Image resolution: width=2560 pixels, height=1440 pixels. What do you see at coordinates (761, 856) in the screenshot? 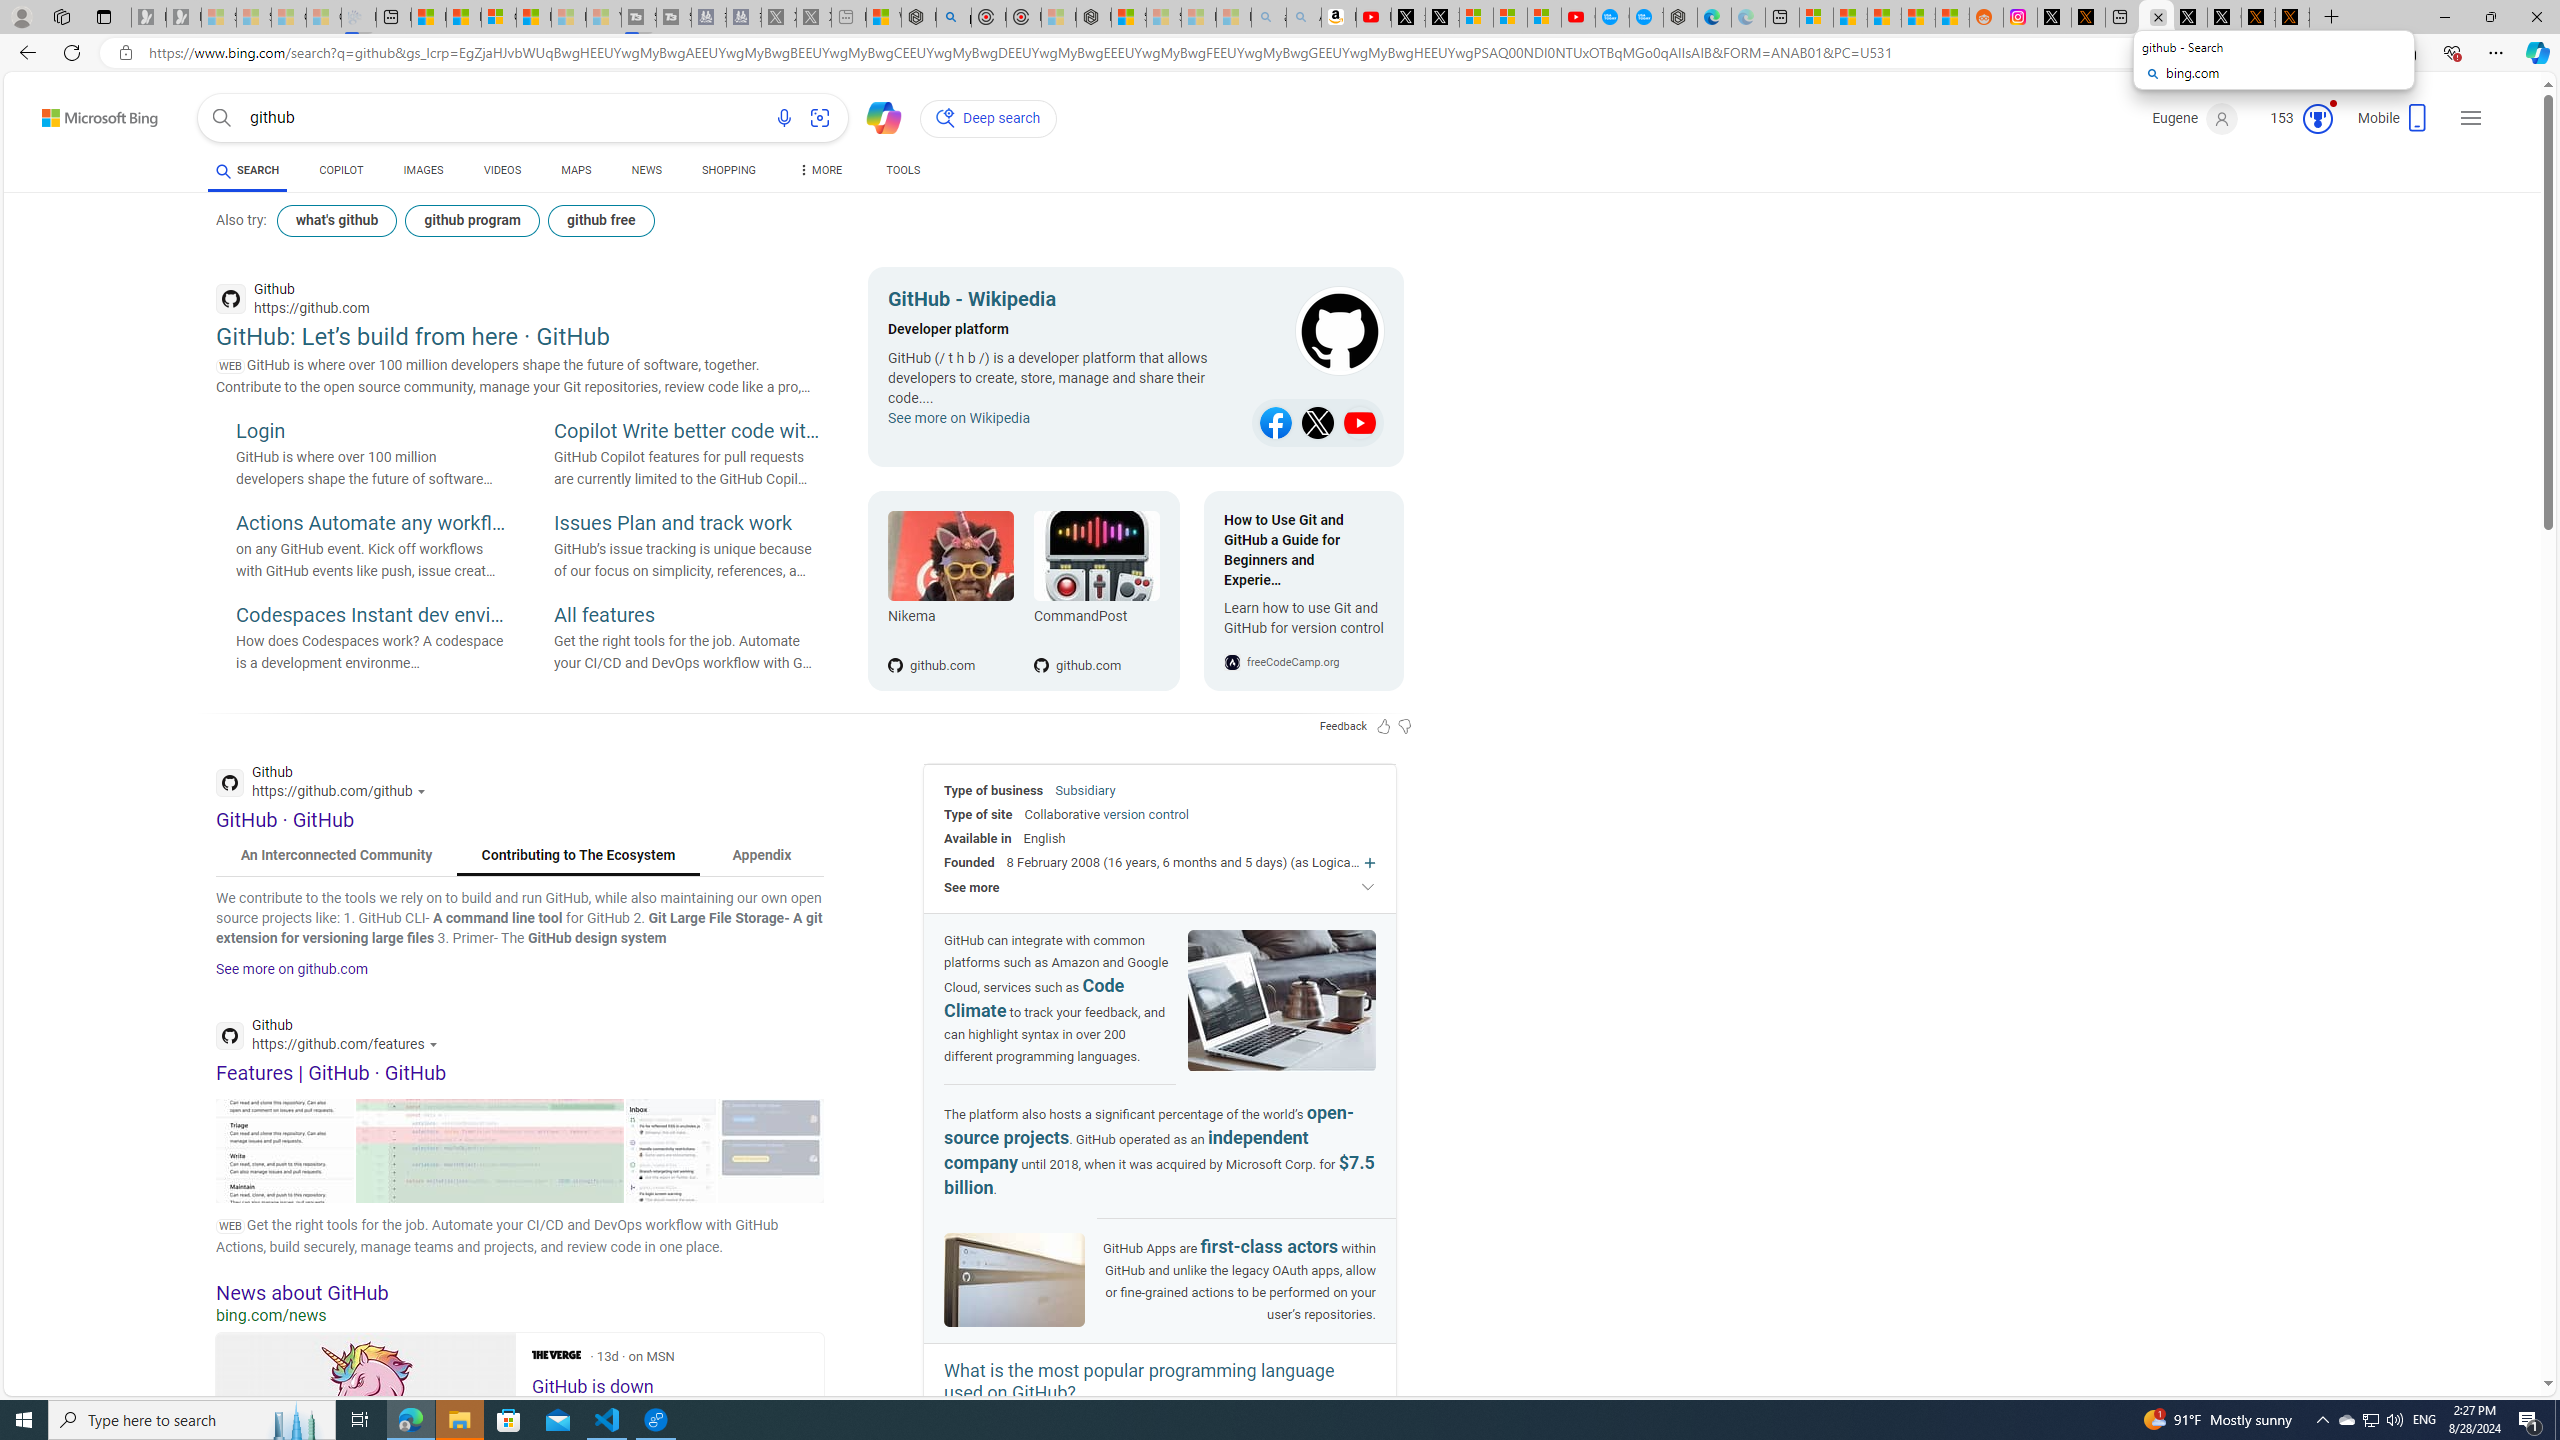
I see `Appendix` at bounding box center [761, 856].